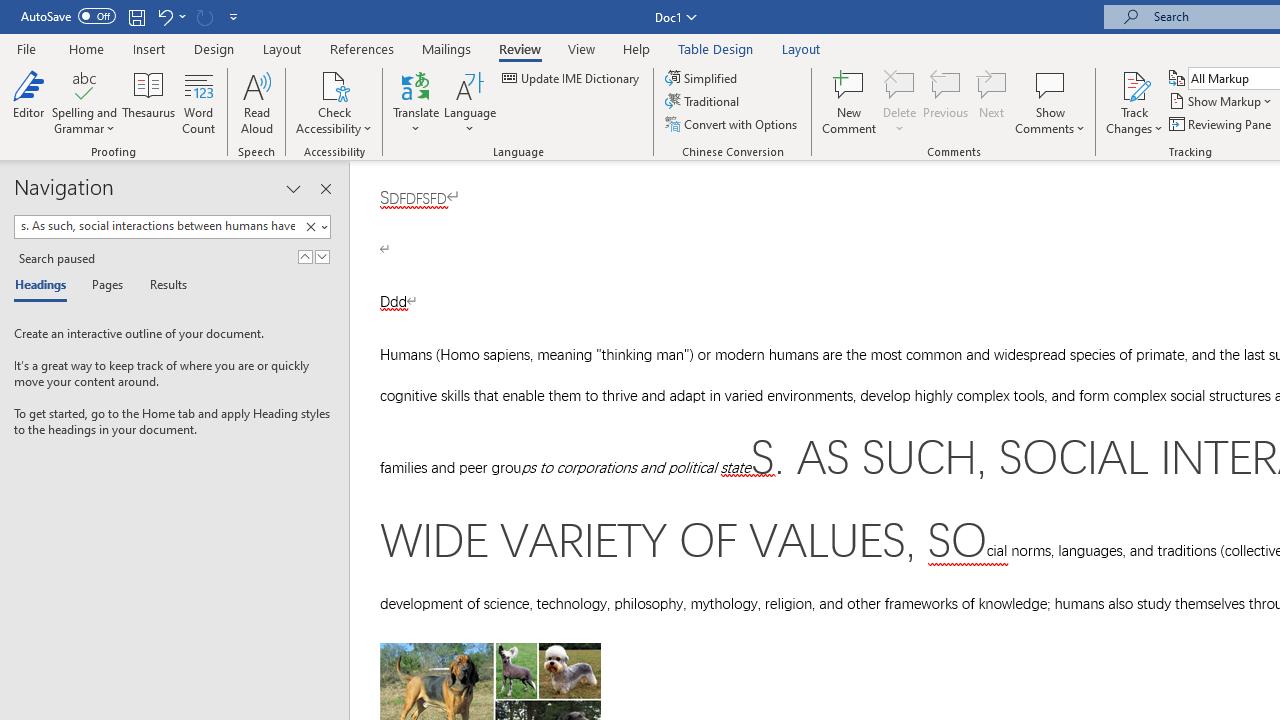 The image size is (1280, 720). I want to click on Previous, so click(946, 102).